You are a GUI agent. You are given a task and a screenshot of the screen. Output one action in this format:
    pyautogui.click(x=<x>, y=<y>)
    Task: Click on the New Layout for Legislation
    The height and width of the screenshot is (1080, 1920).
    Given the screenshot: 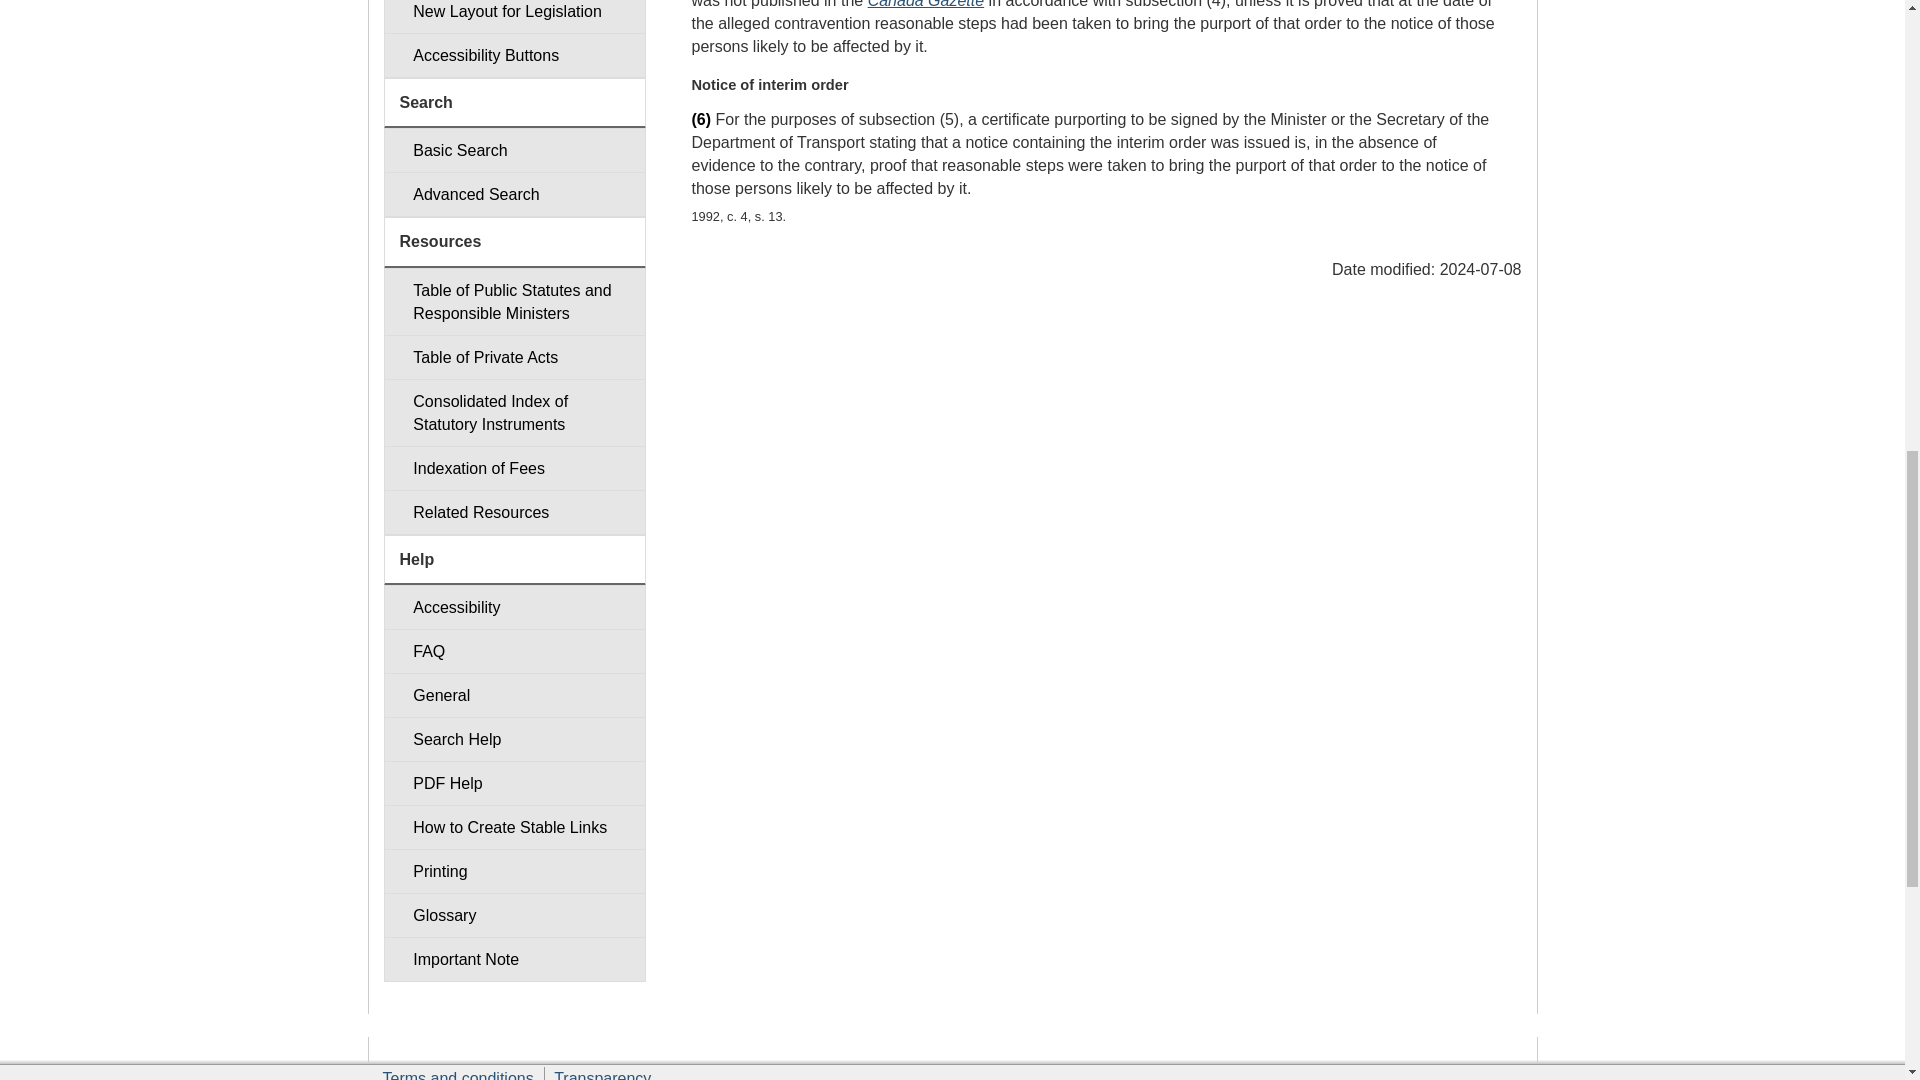 What is the action you would take?
    pyautogui.click(x=514, y=16)
    